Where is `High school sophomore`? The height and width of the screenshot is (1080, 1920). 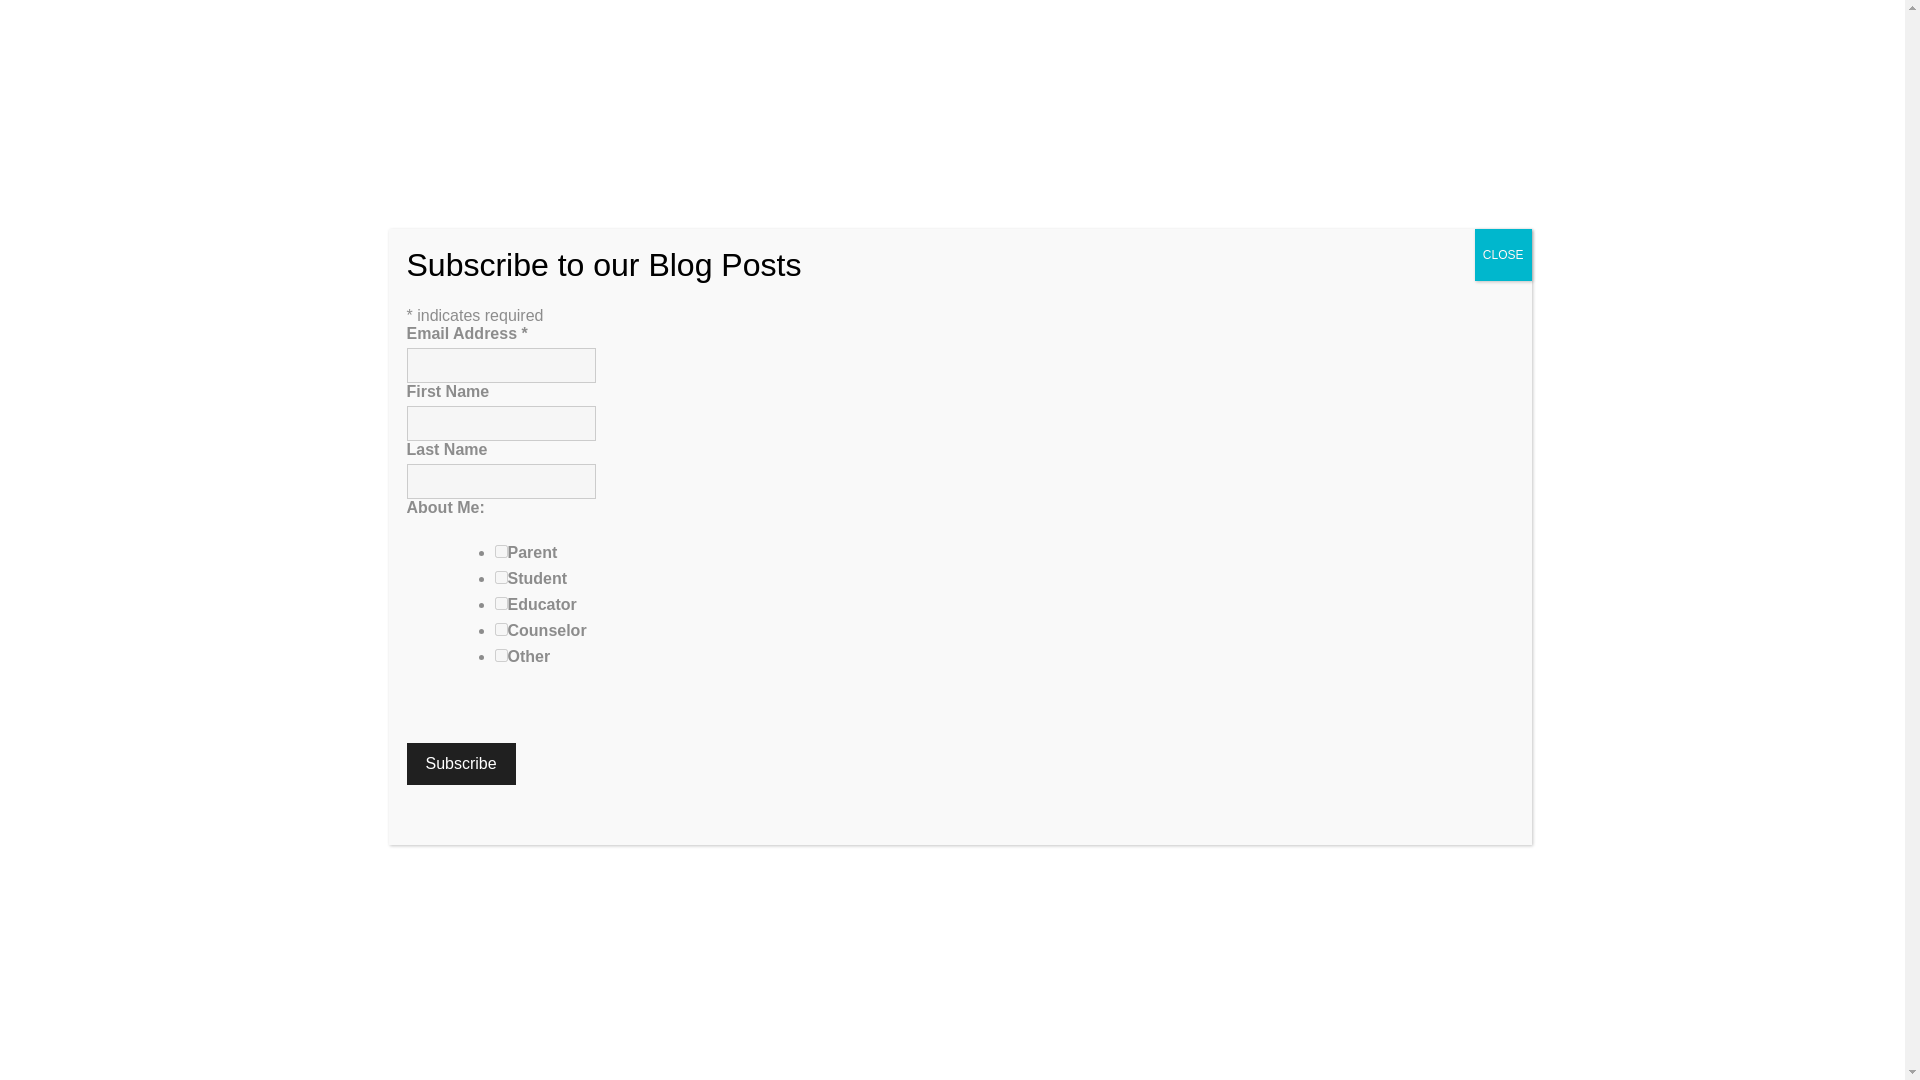
High school sophomore is located at coordinates (667, 1039).